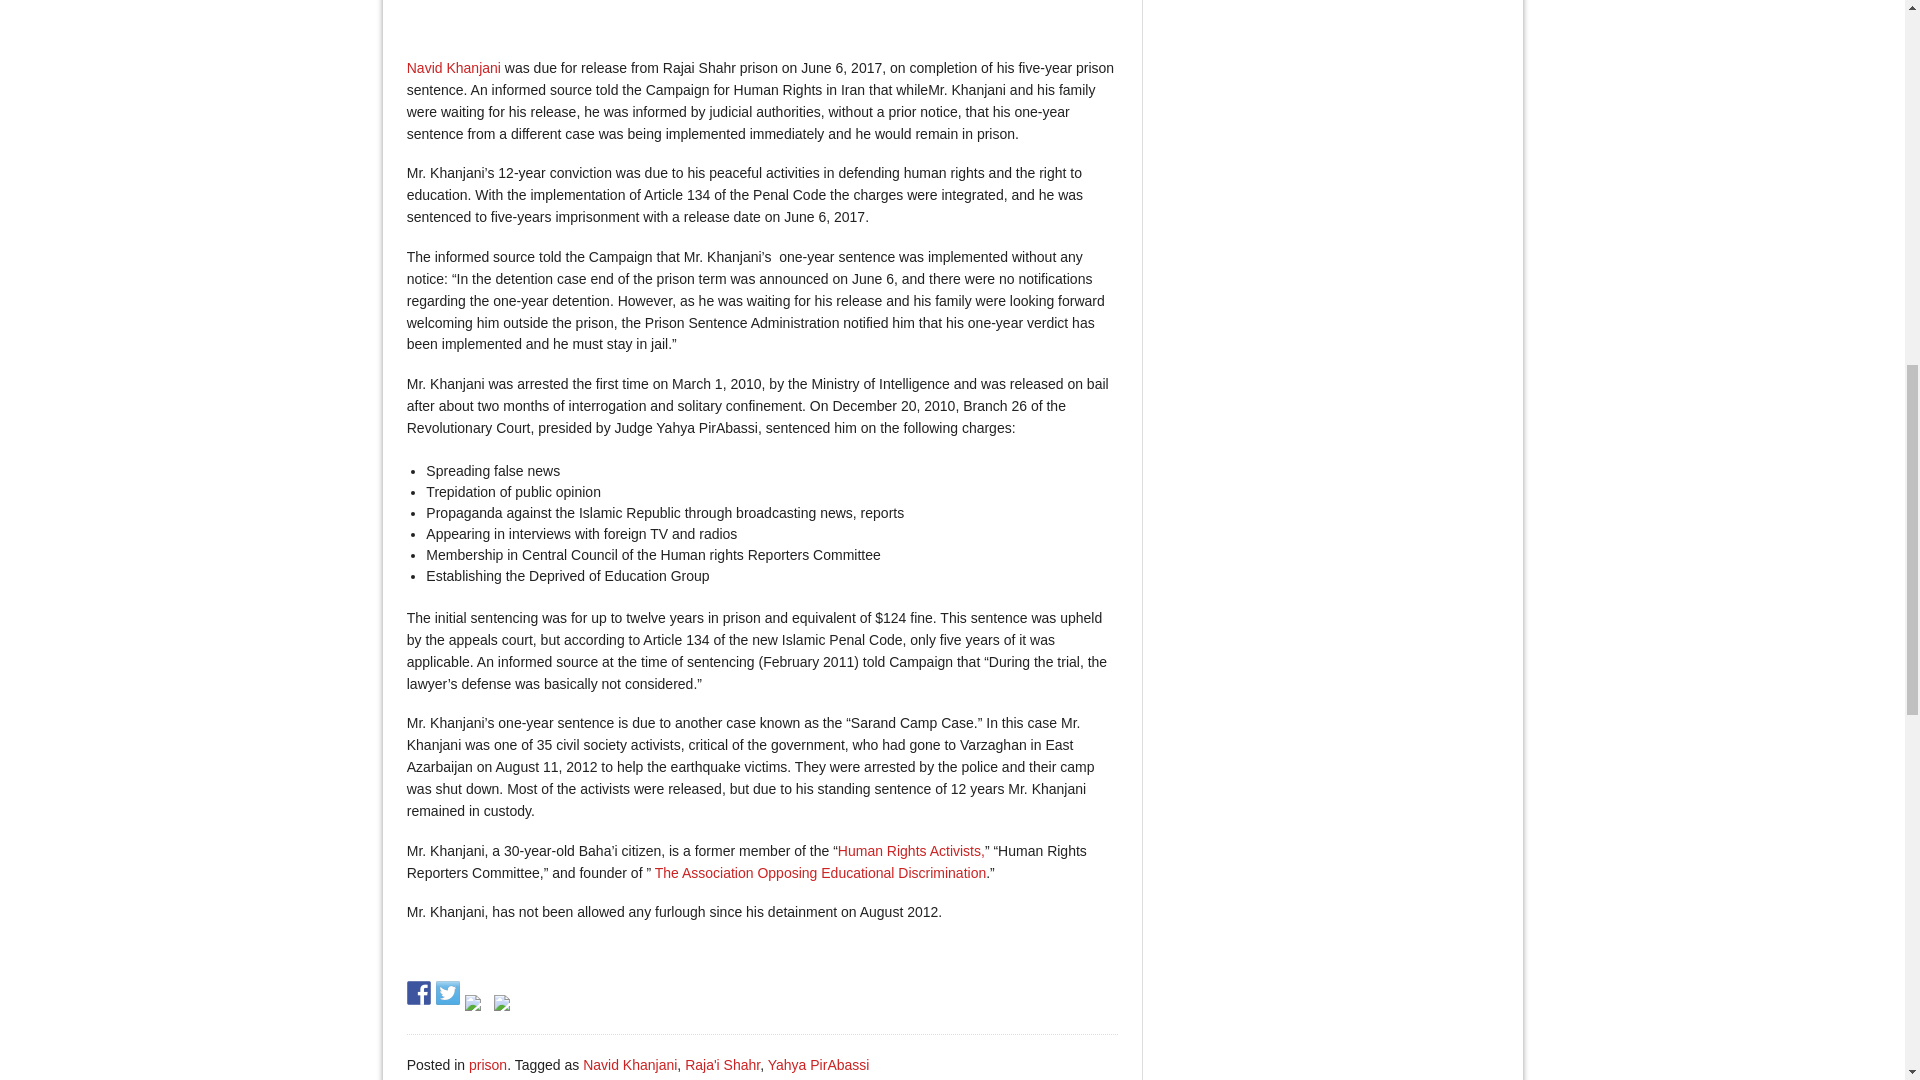  I want to click on Navid Khanjani, so click(454, 68).